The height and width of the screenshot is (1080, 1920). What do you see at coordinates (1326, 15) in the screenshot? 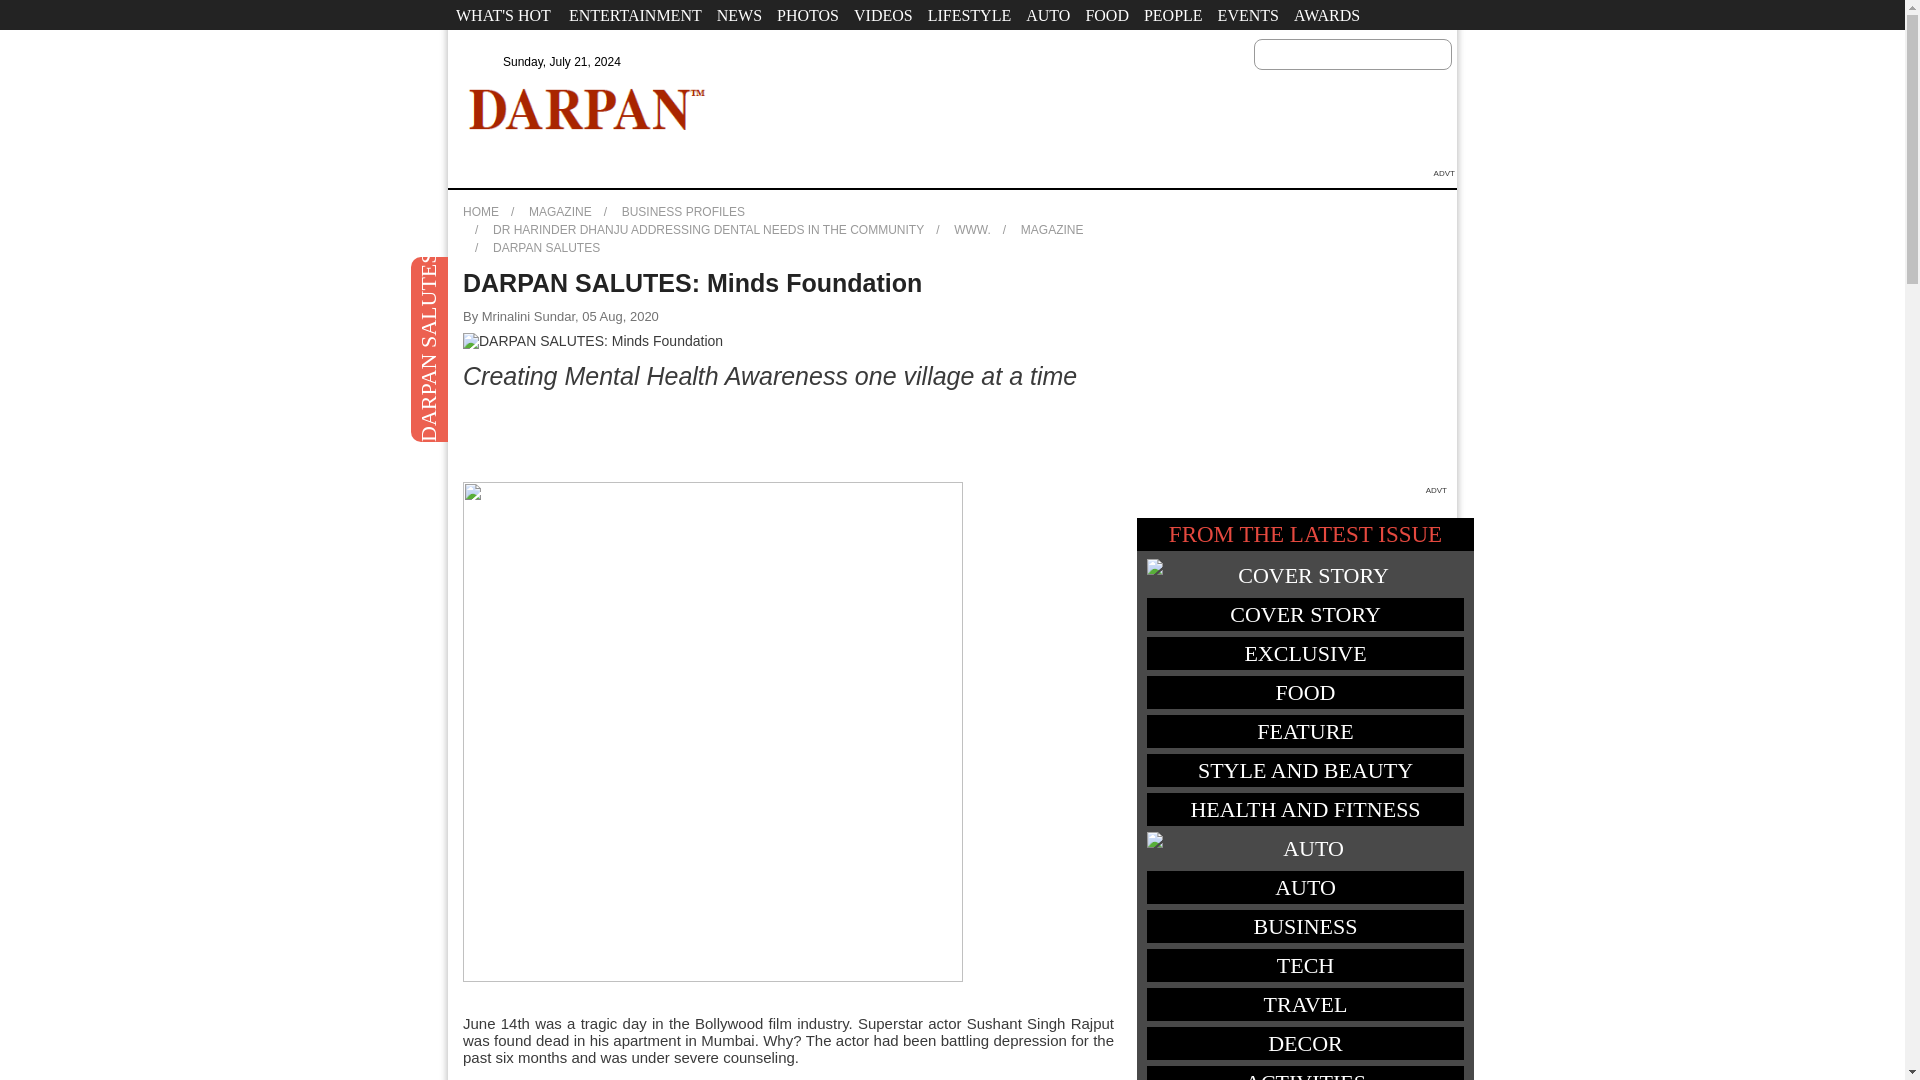
I see `Awards` at bounding box center [1326, 15].